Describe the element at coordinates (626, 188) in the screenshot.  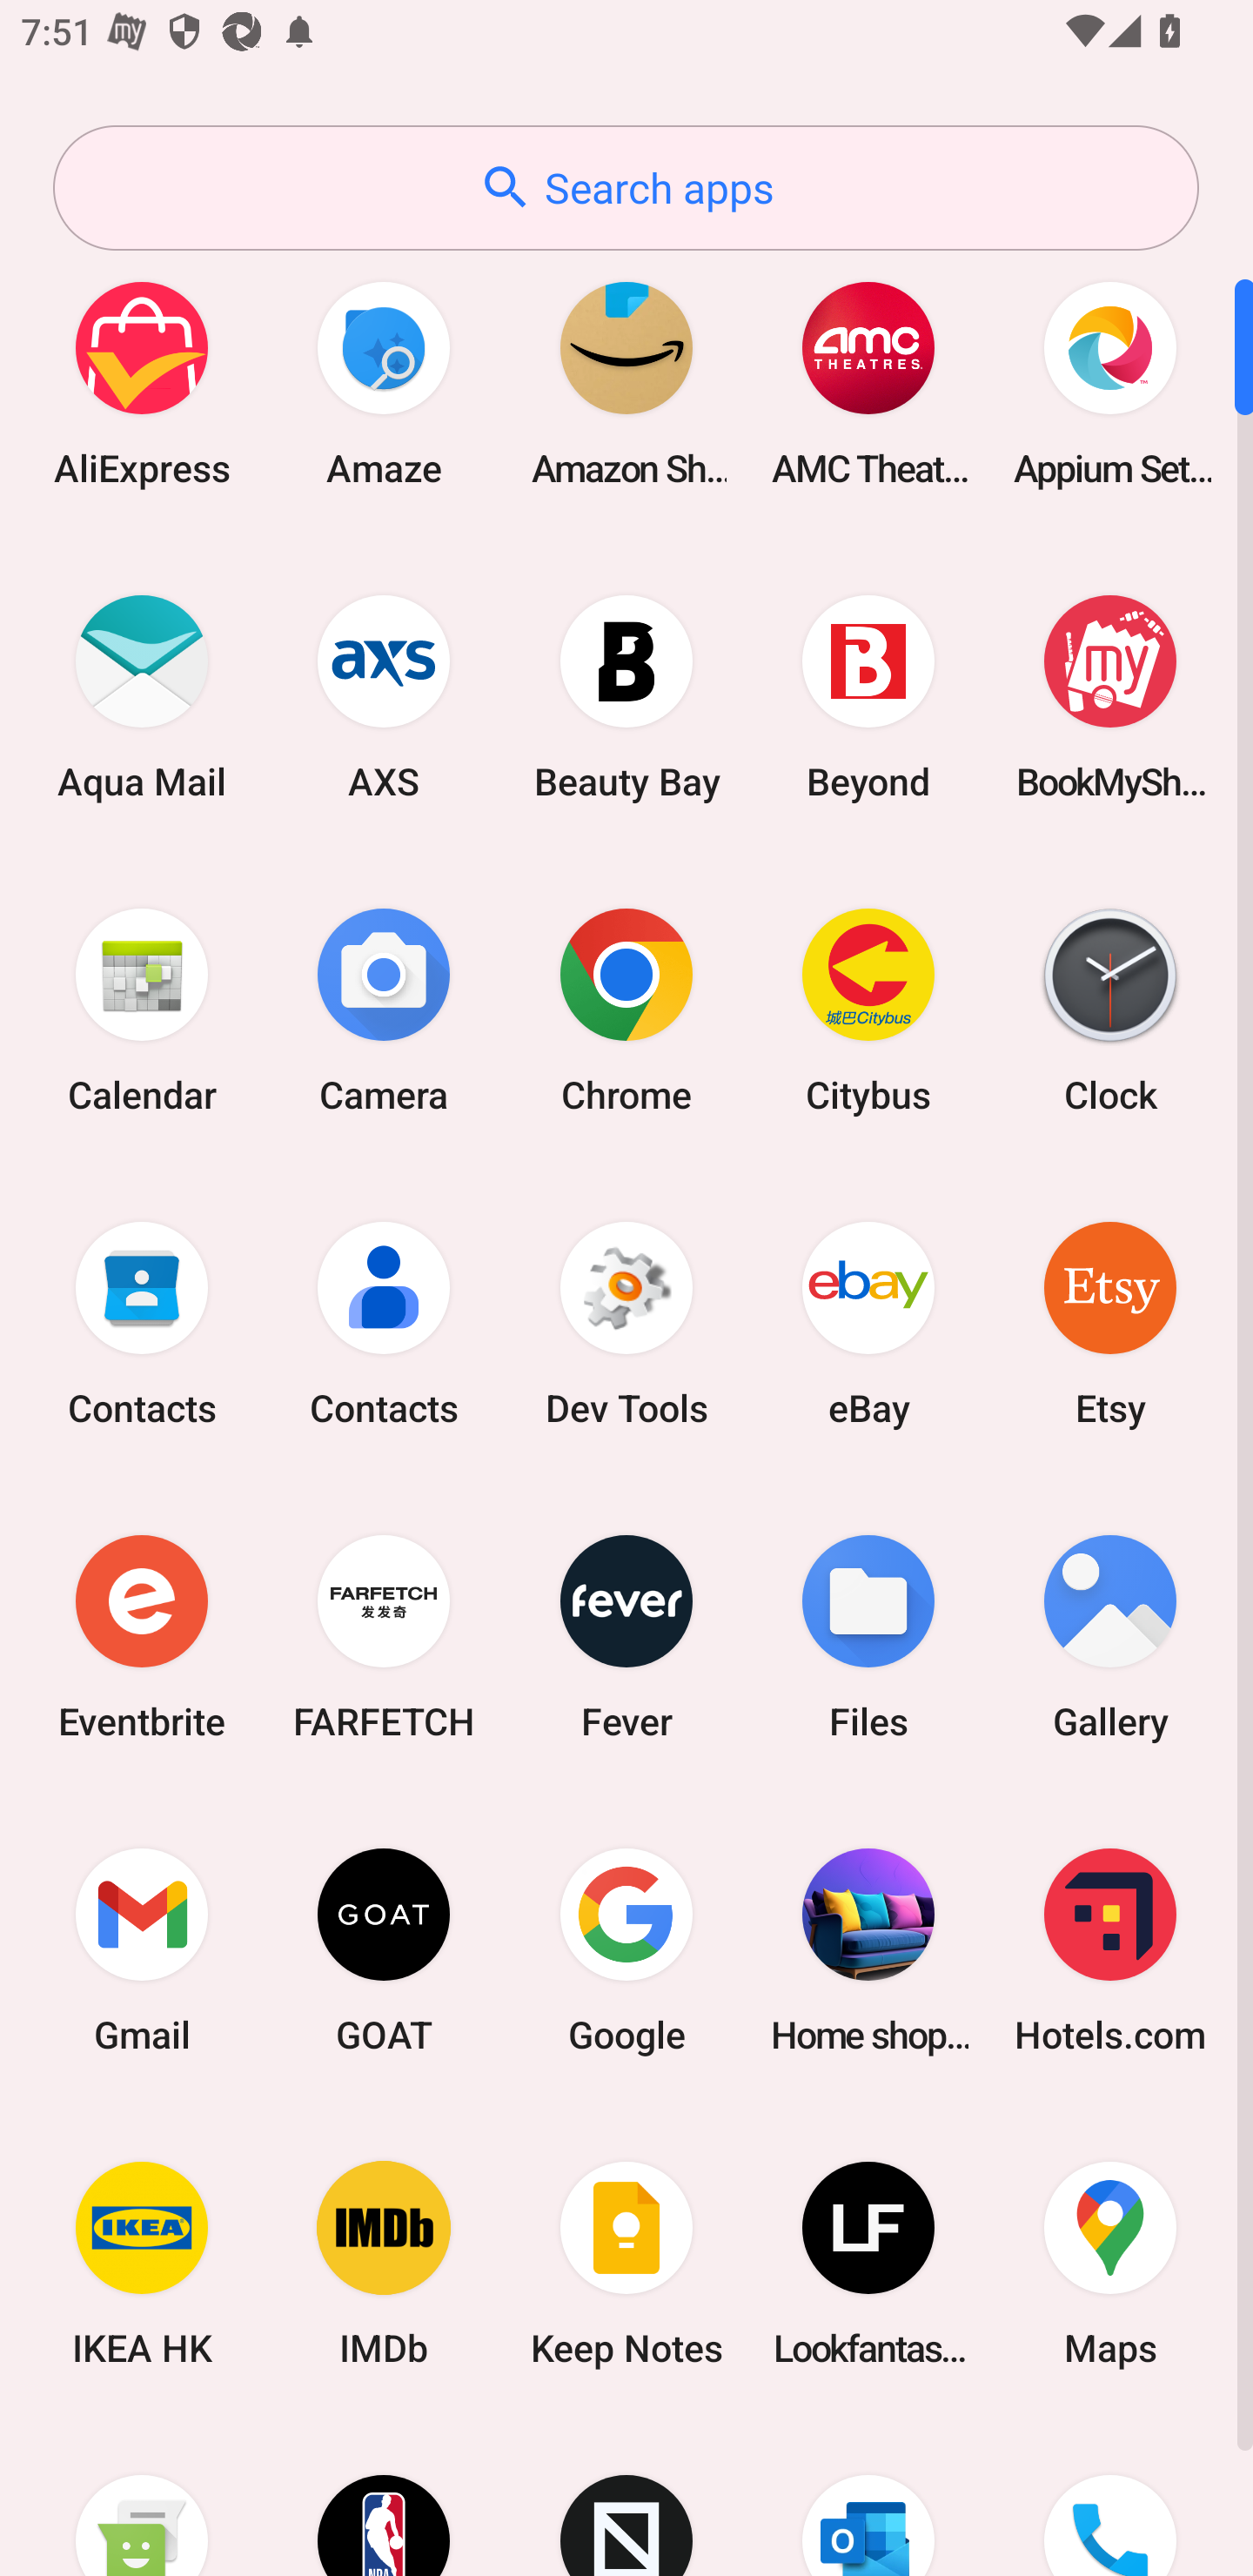
I see `  Search apps` at that location.